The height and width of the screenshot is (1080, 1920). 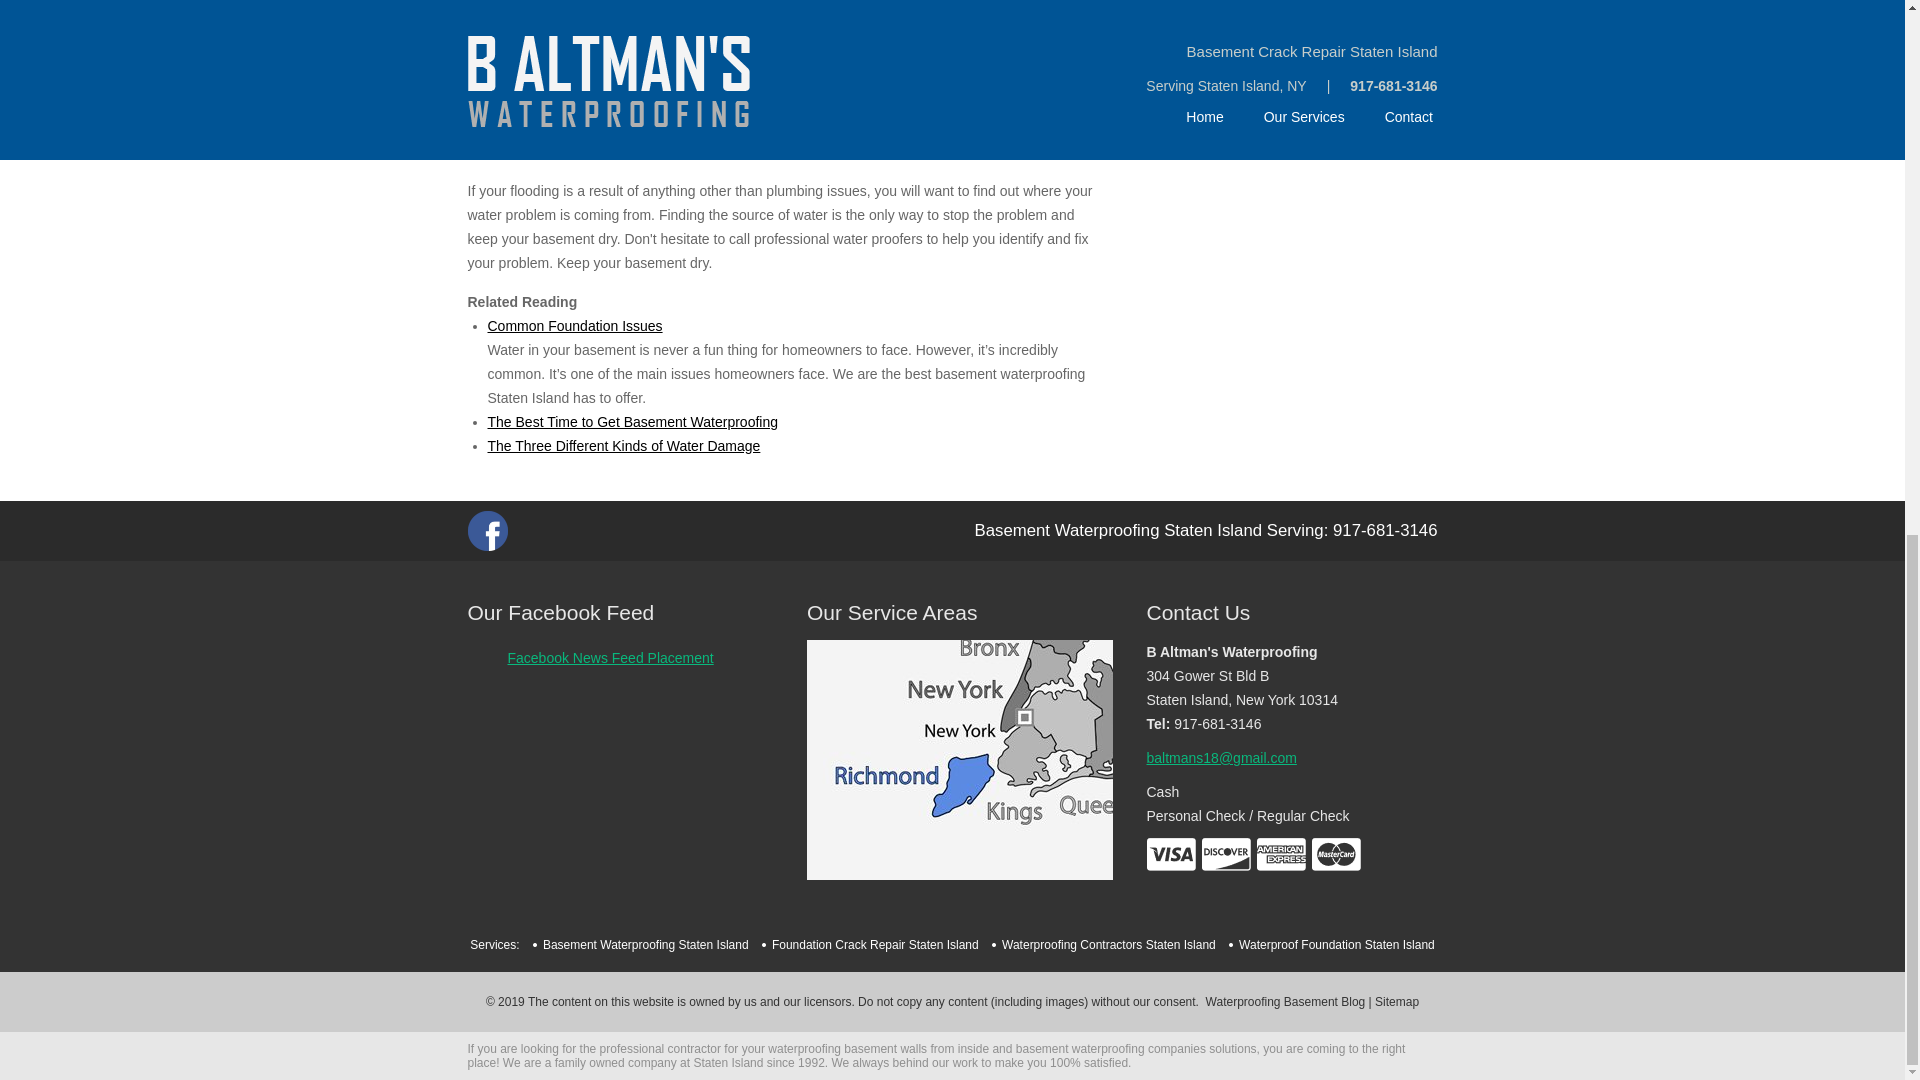 I want to click on The Three Different Kinds of Water Damage, so click(x=624, y=446).